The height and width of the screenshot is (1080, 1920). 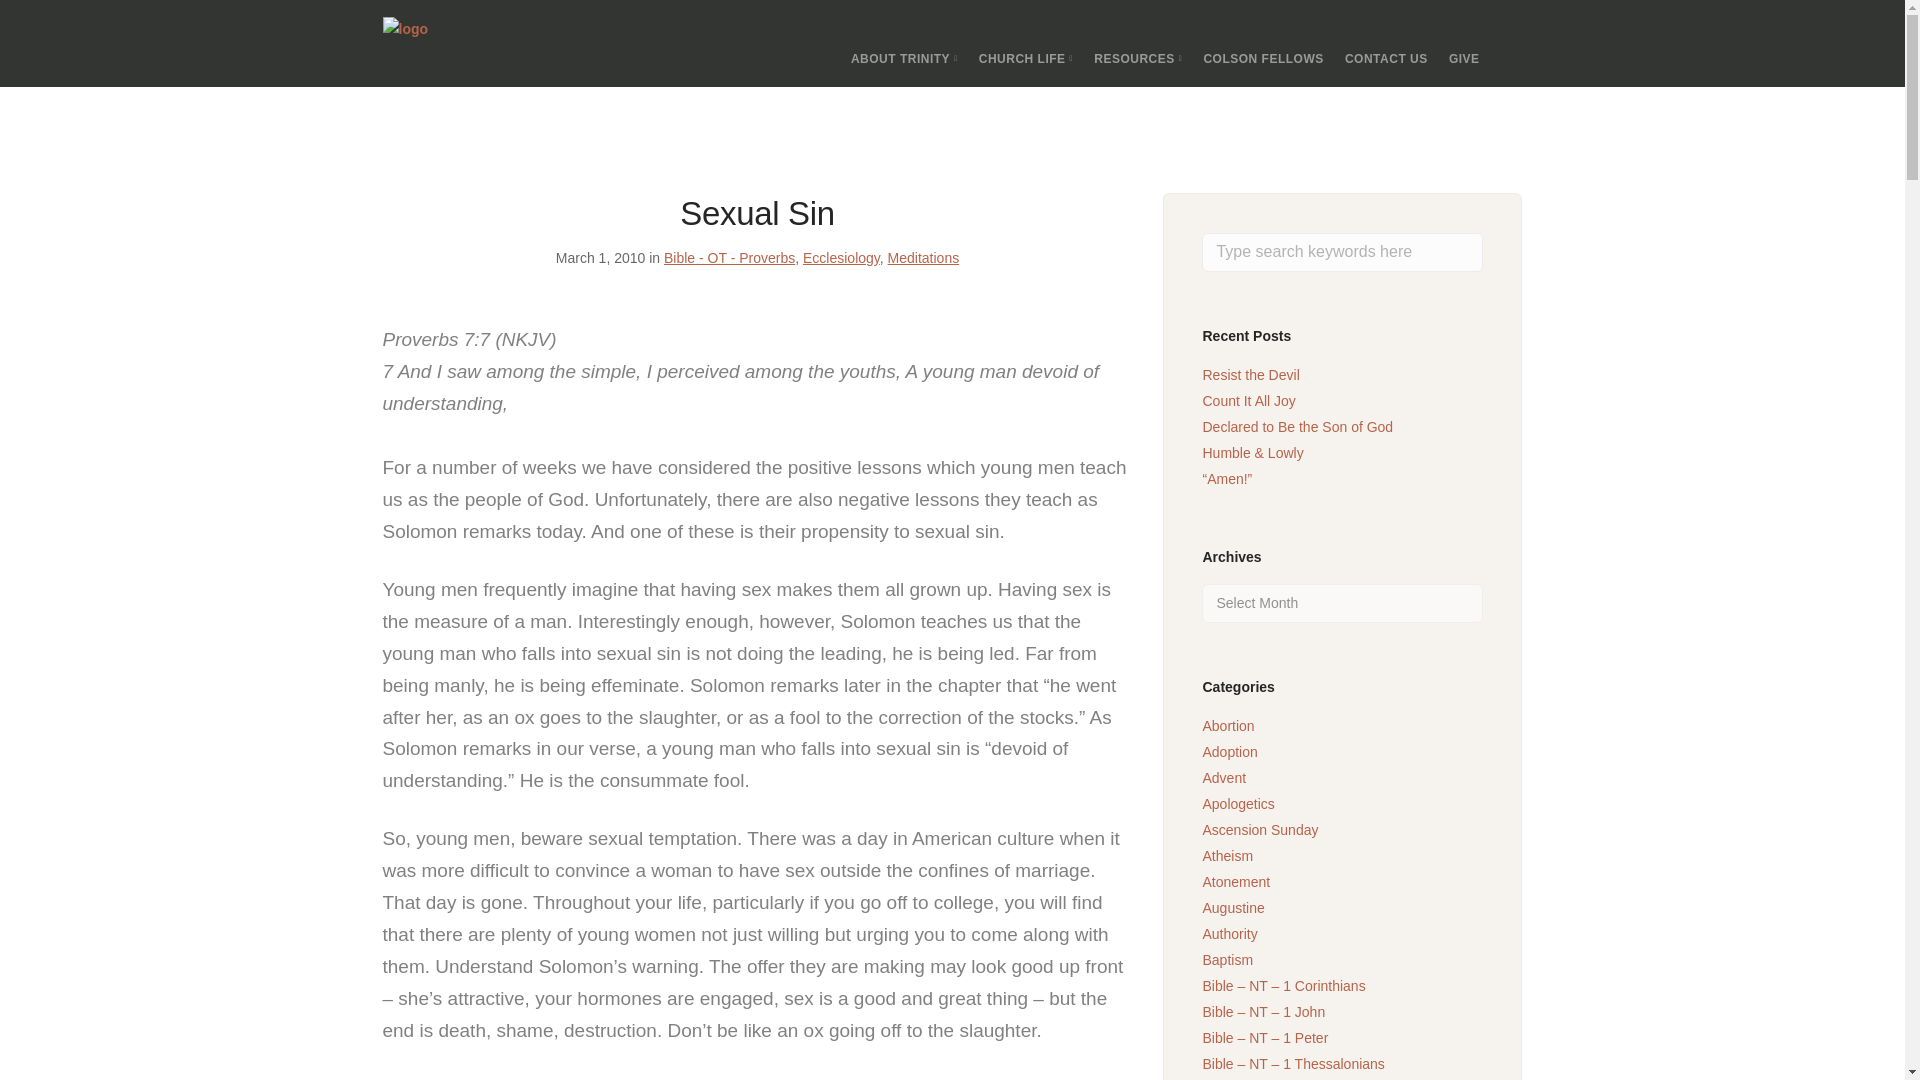 I want to click on Declared to Be the Son of God, so click(x=1297, y=427).